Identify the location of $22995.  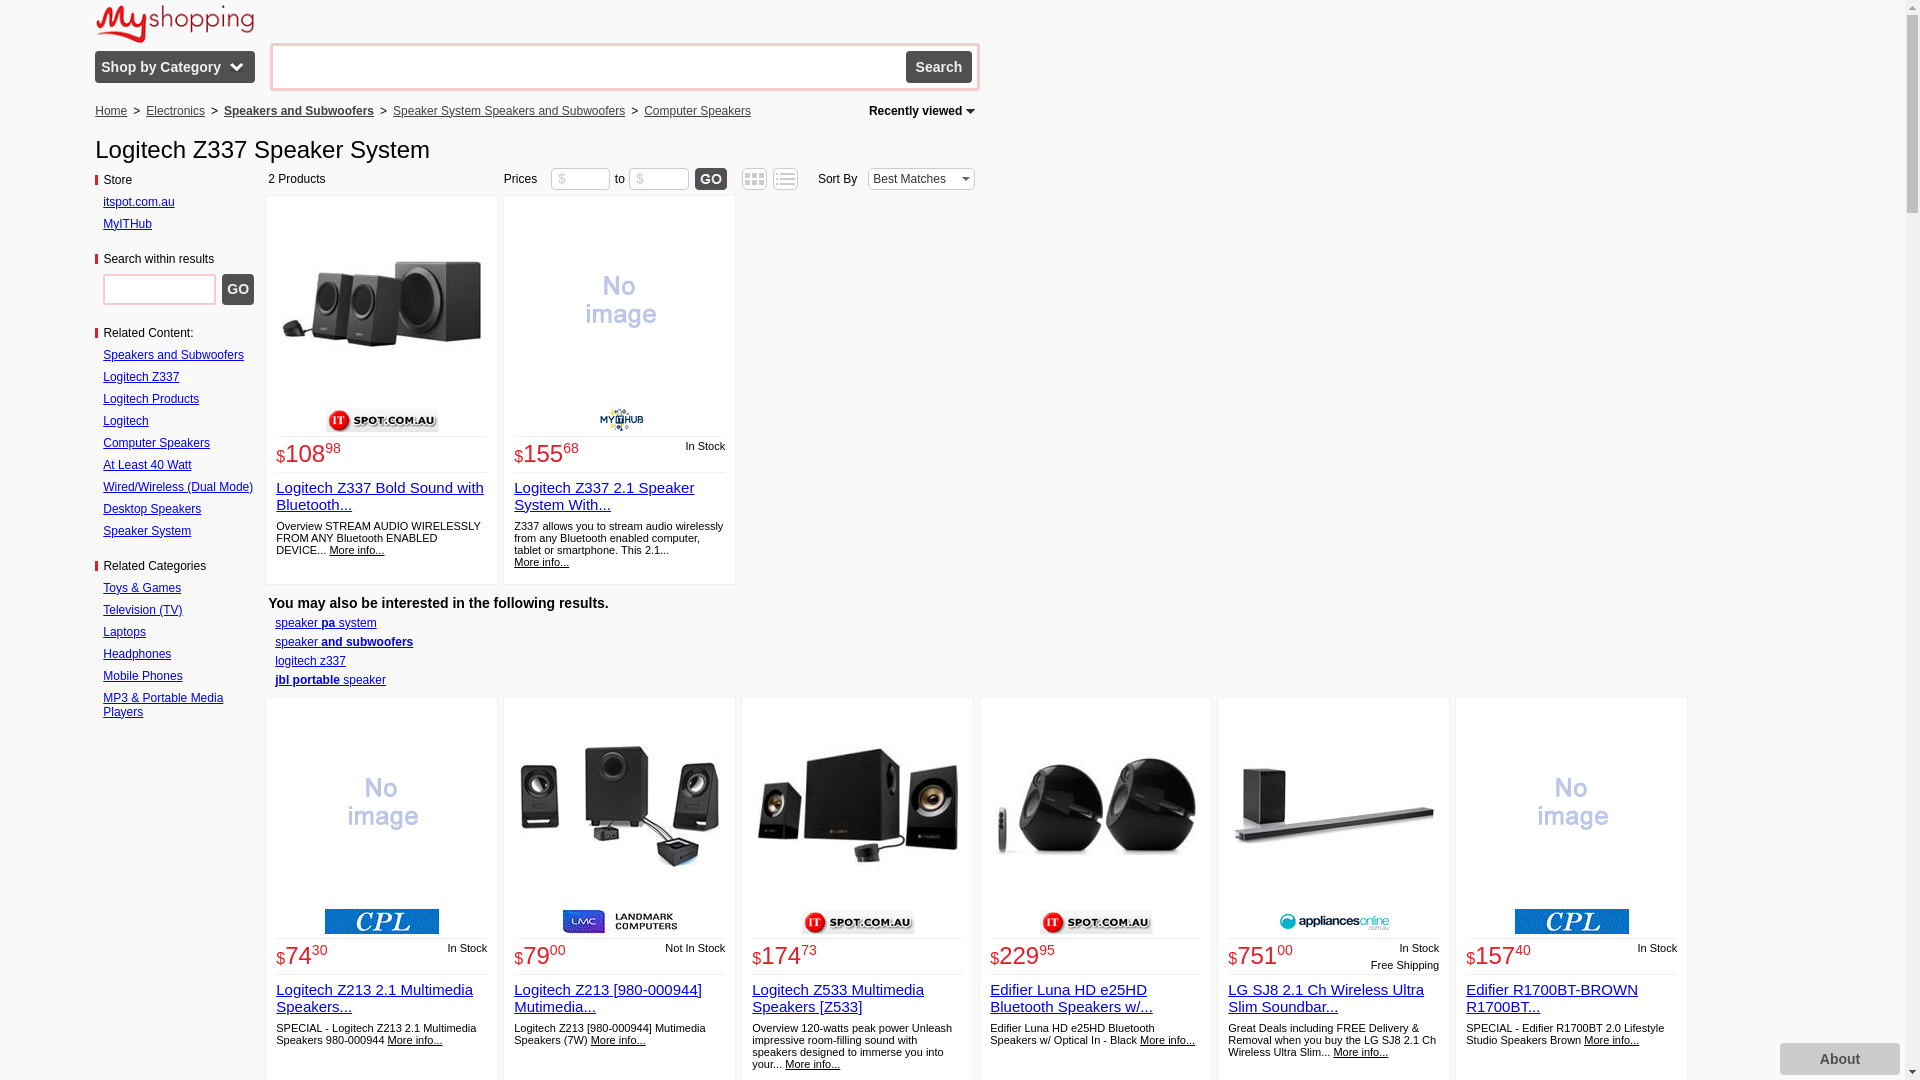
(1022, 960).